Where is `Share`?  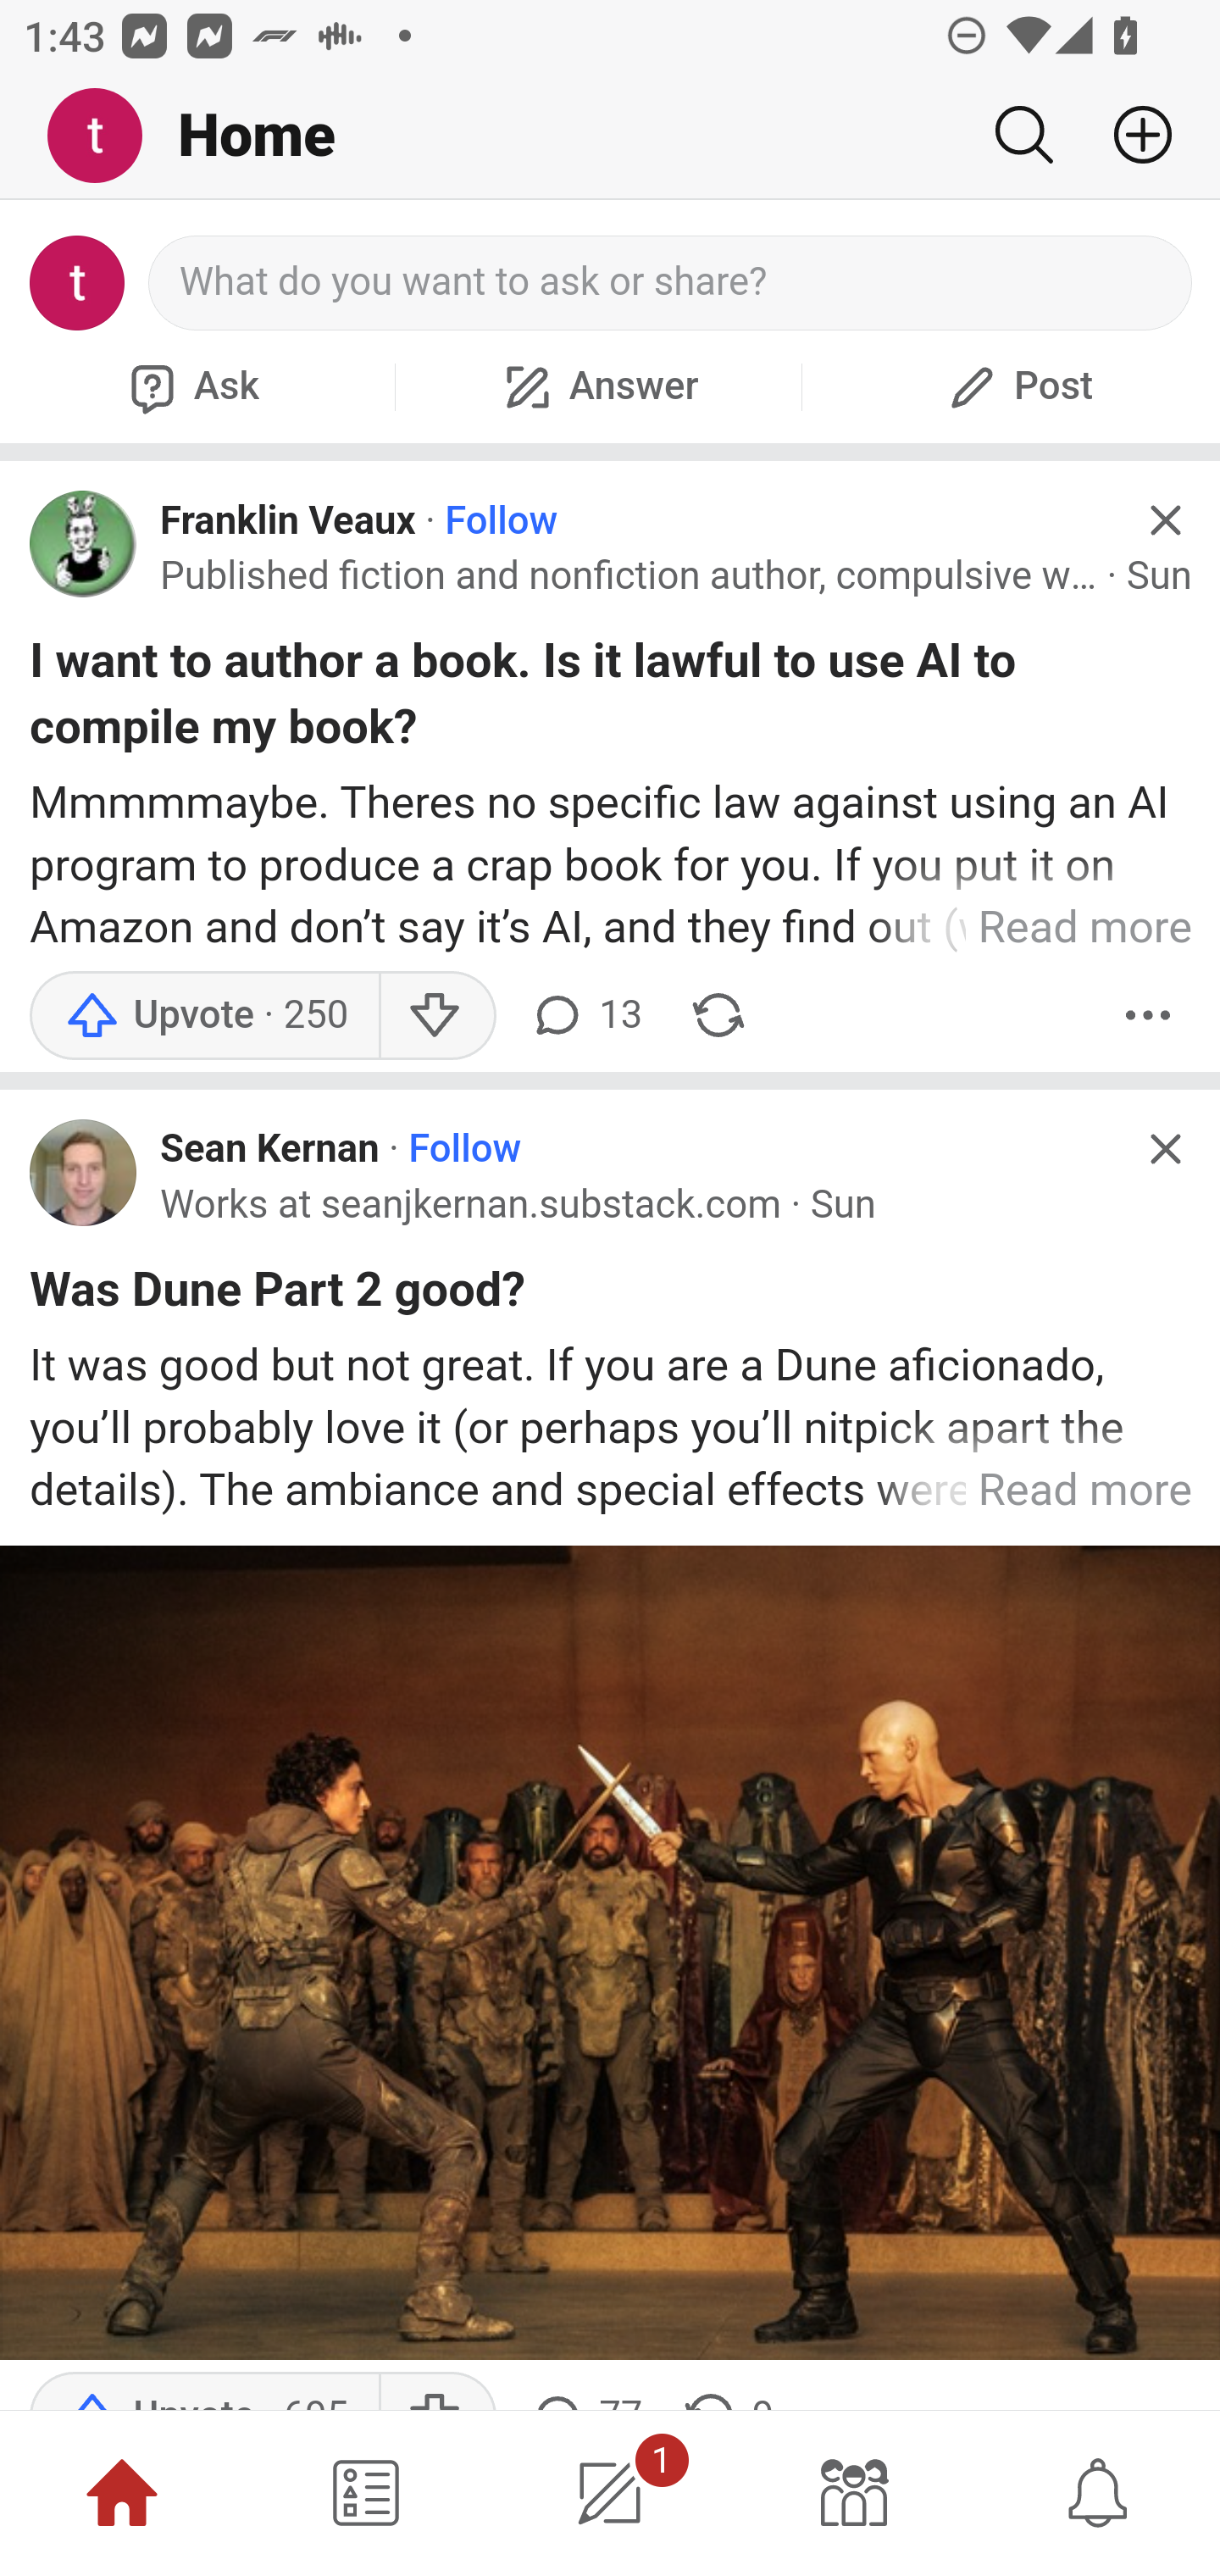
Share is located at coordinates (718, 1015).